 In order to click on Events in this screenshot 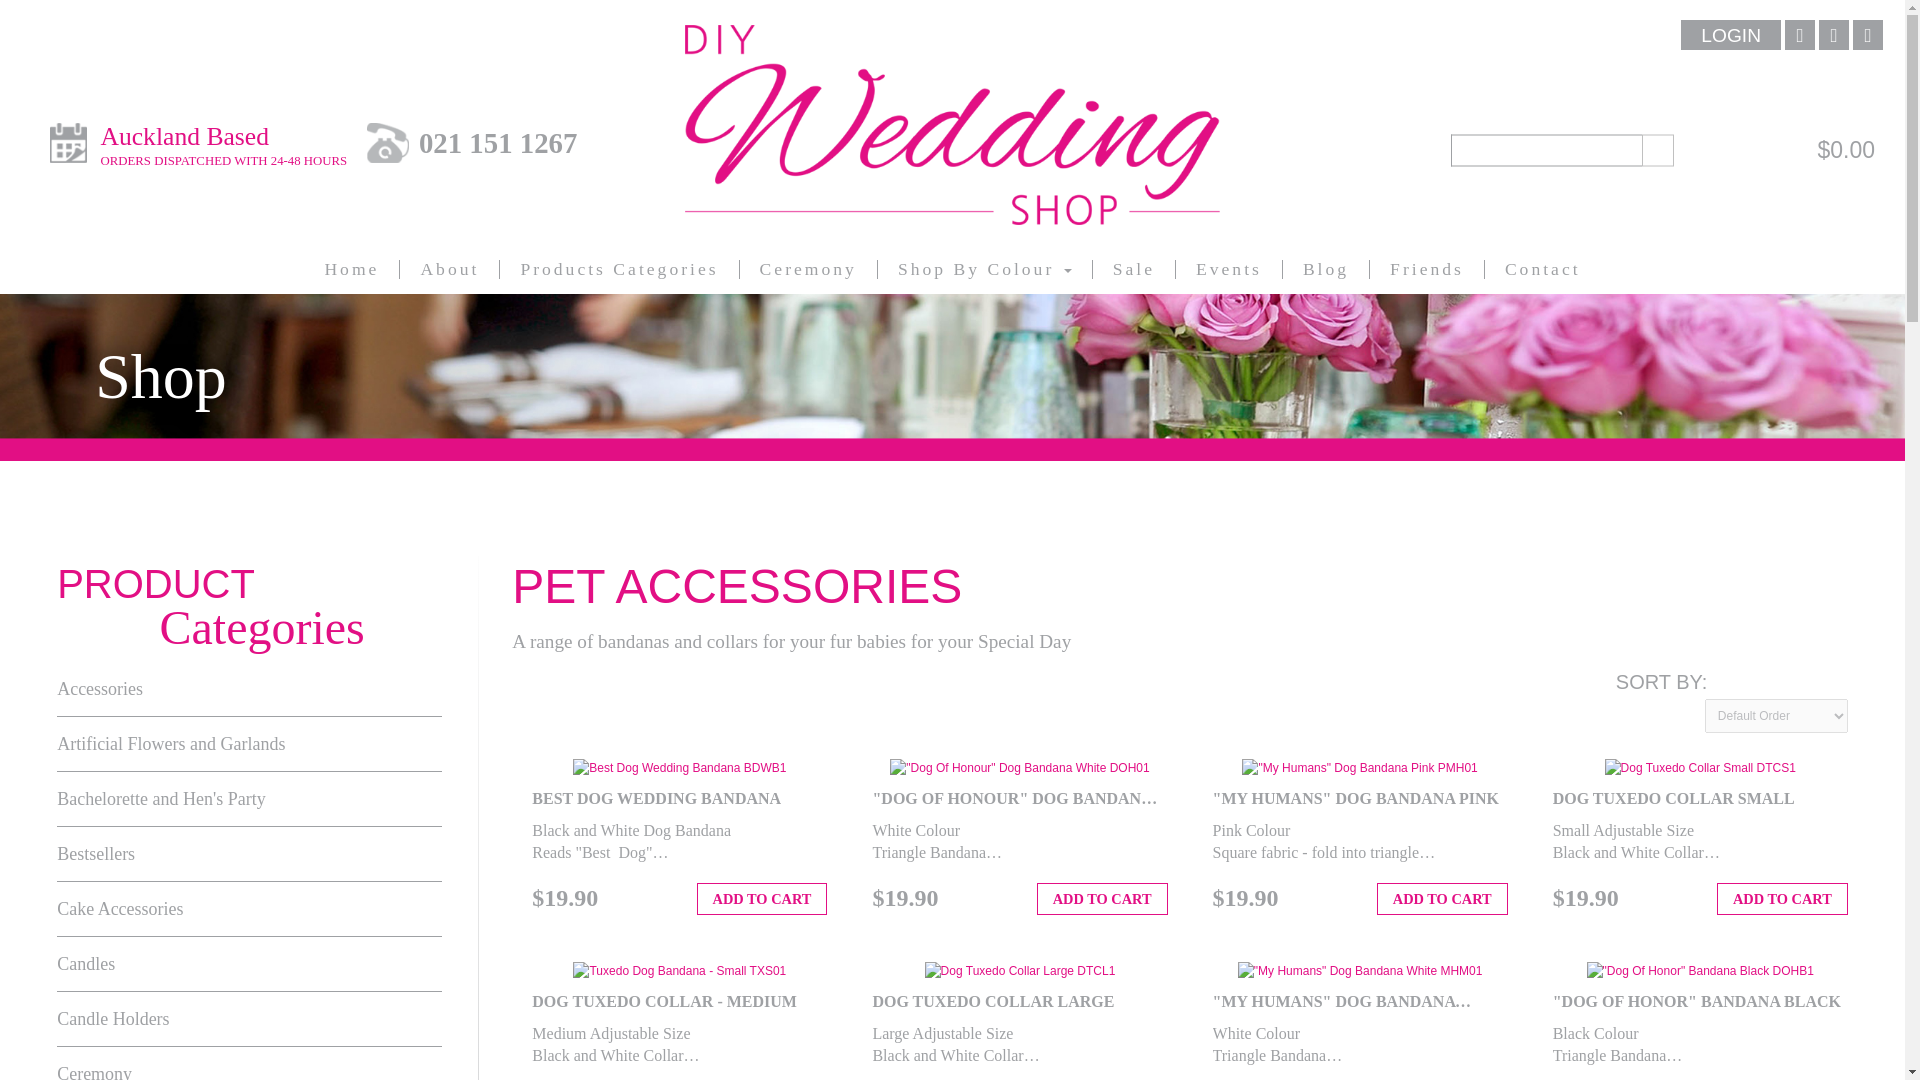, I will do `click(1228, 269)`.